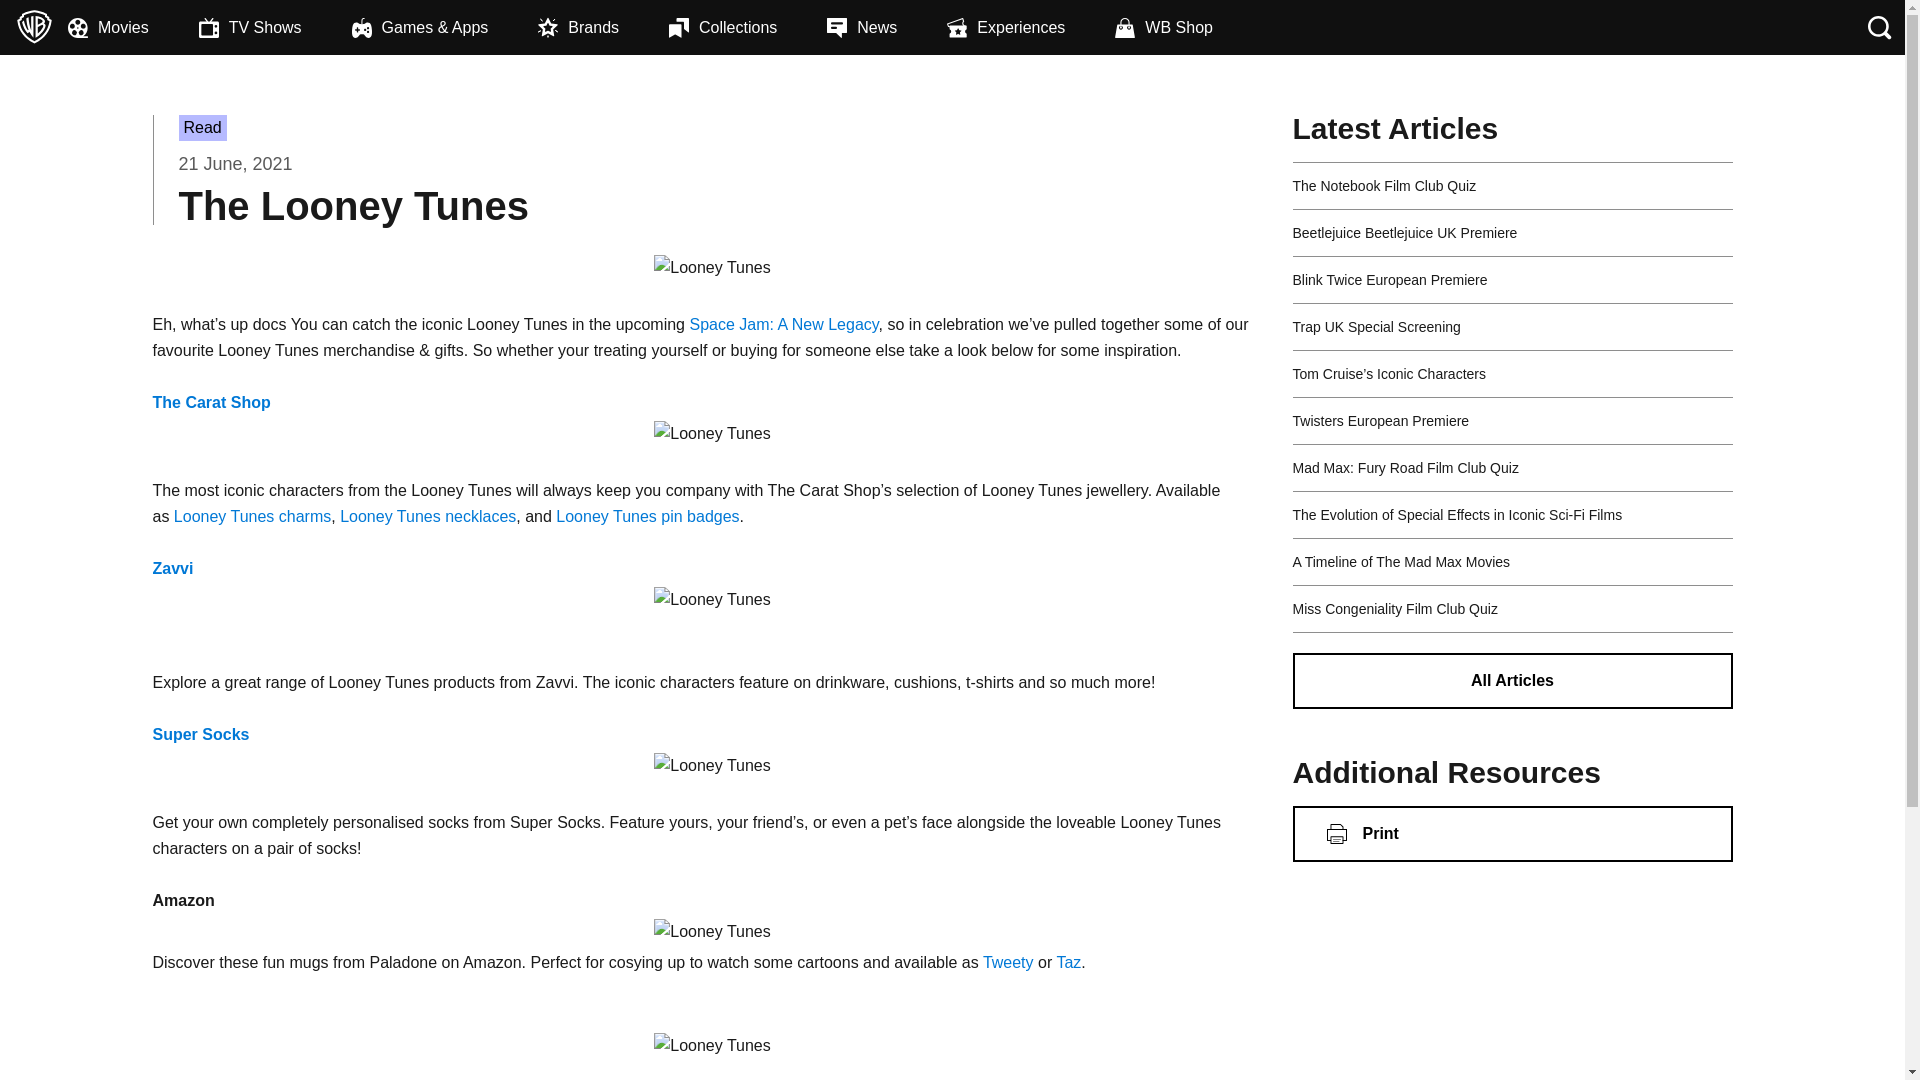  I want to click on Beetlejuice Beetlejuice UK Premiere, so click(1404, 232).